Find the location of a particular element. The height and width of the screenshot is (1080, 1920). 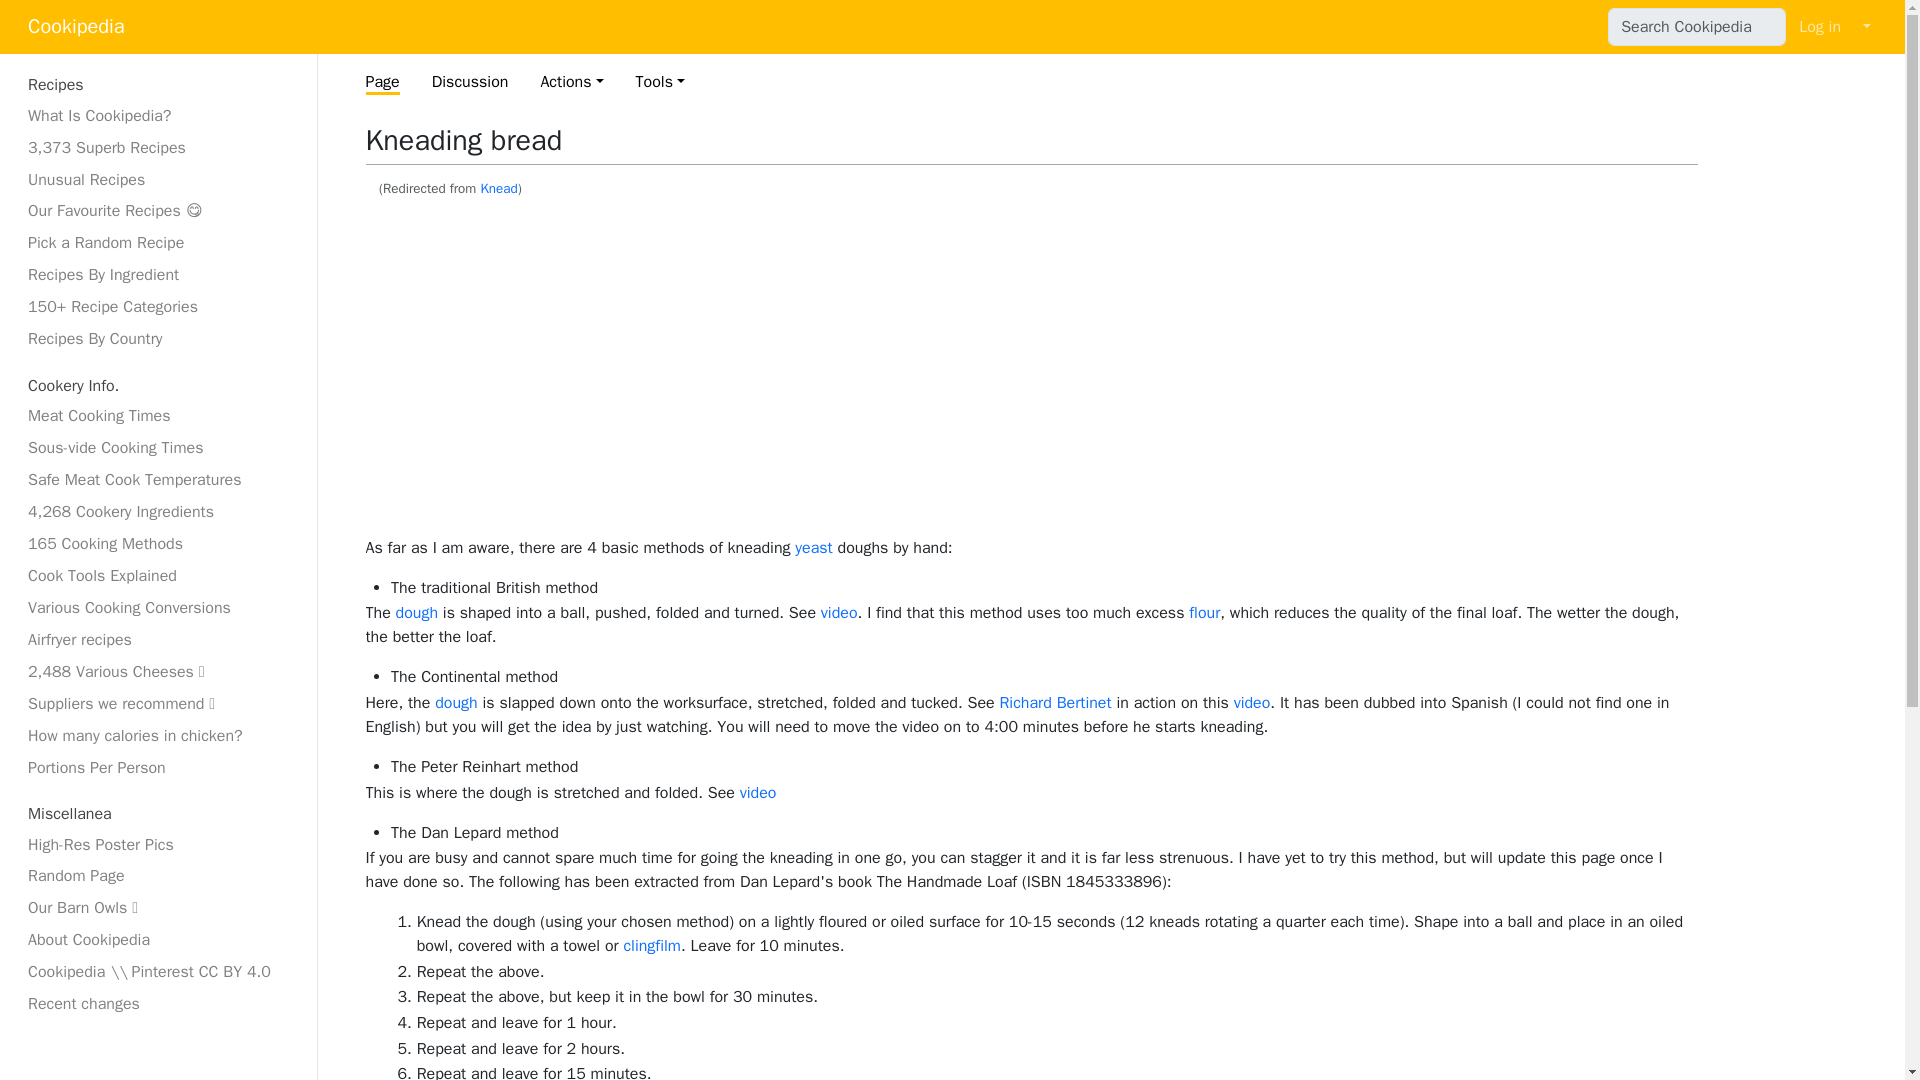

Random Page is located at coordinates (158, 876).